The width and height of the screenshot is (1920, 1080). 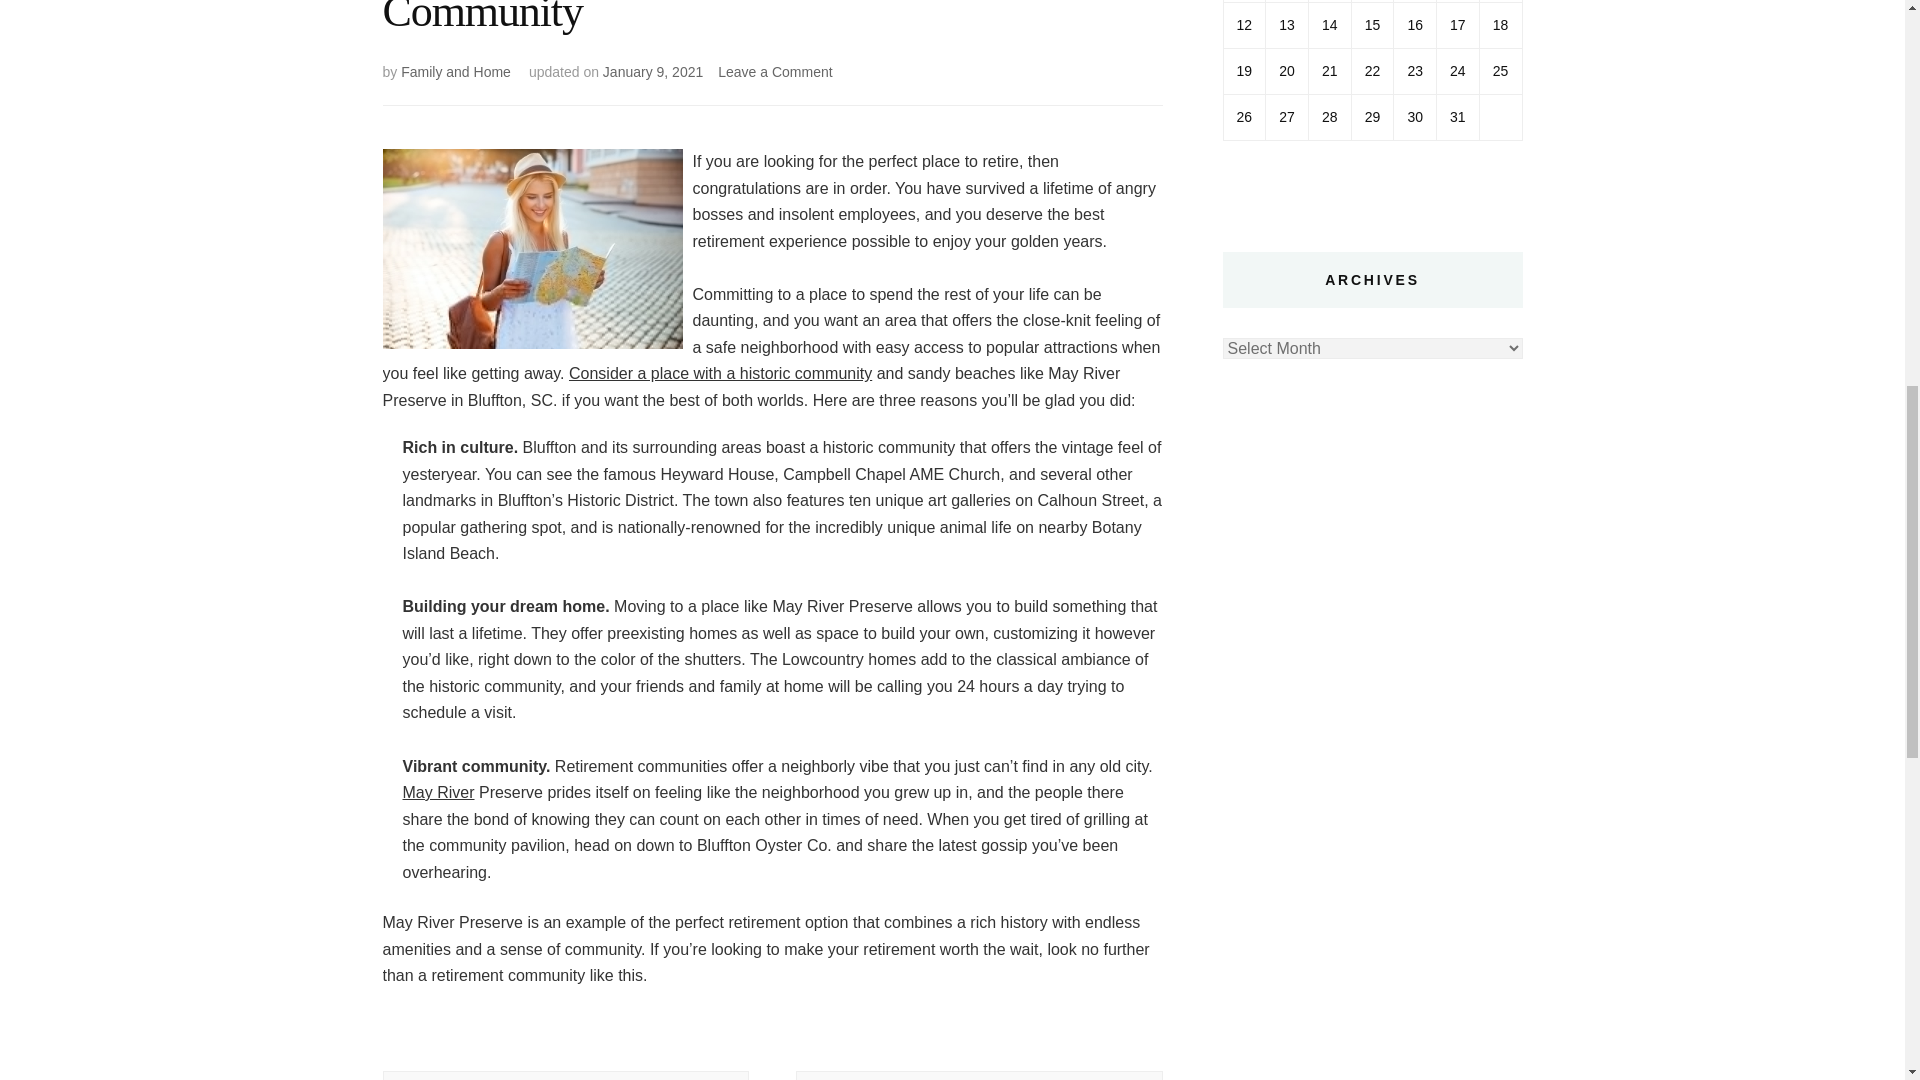 I want to click on Bluffton sc communities, Lowcountry living, so click(x=438, y=792).